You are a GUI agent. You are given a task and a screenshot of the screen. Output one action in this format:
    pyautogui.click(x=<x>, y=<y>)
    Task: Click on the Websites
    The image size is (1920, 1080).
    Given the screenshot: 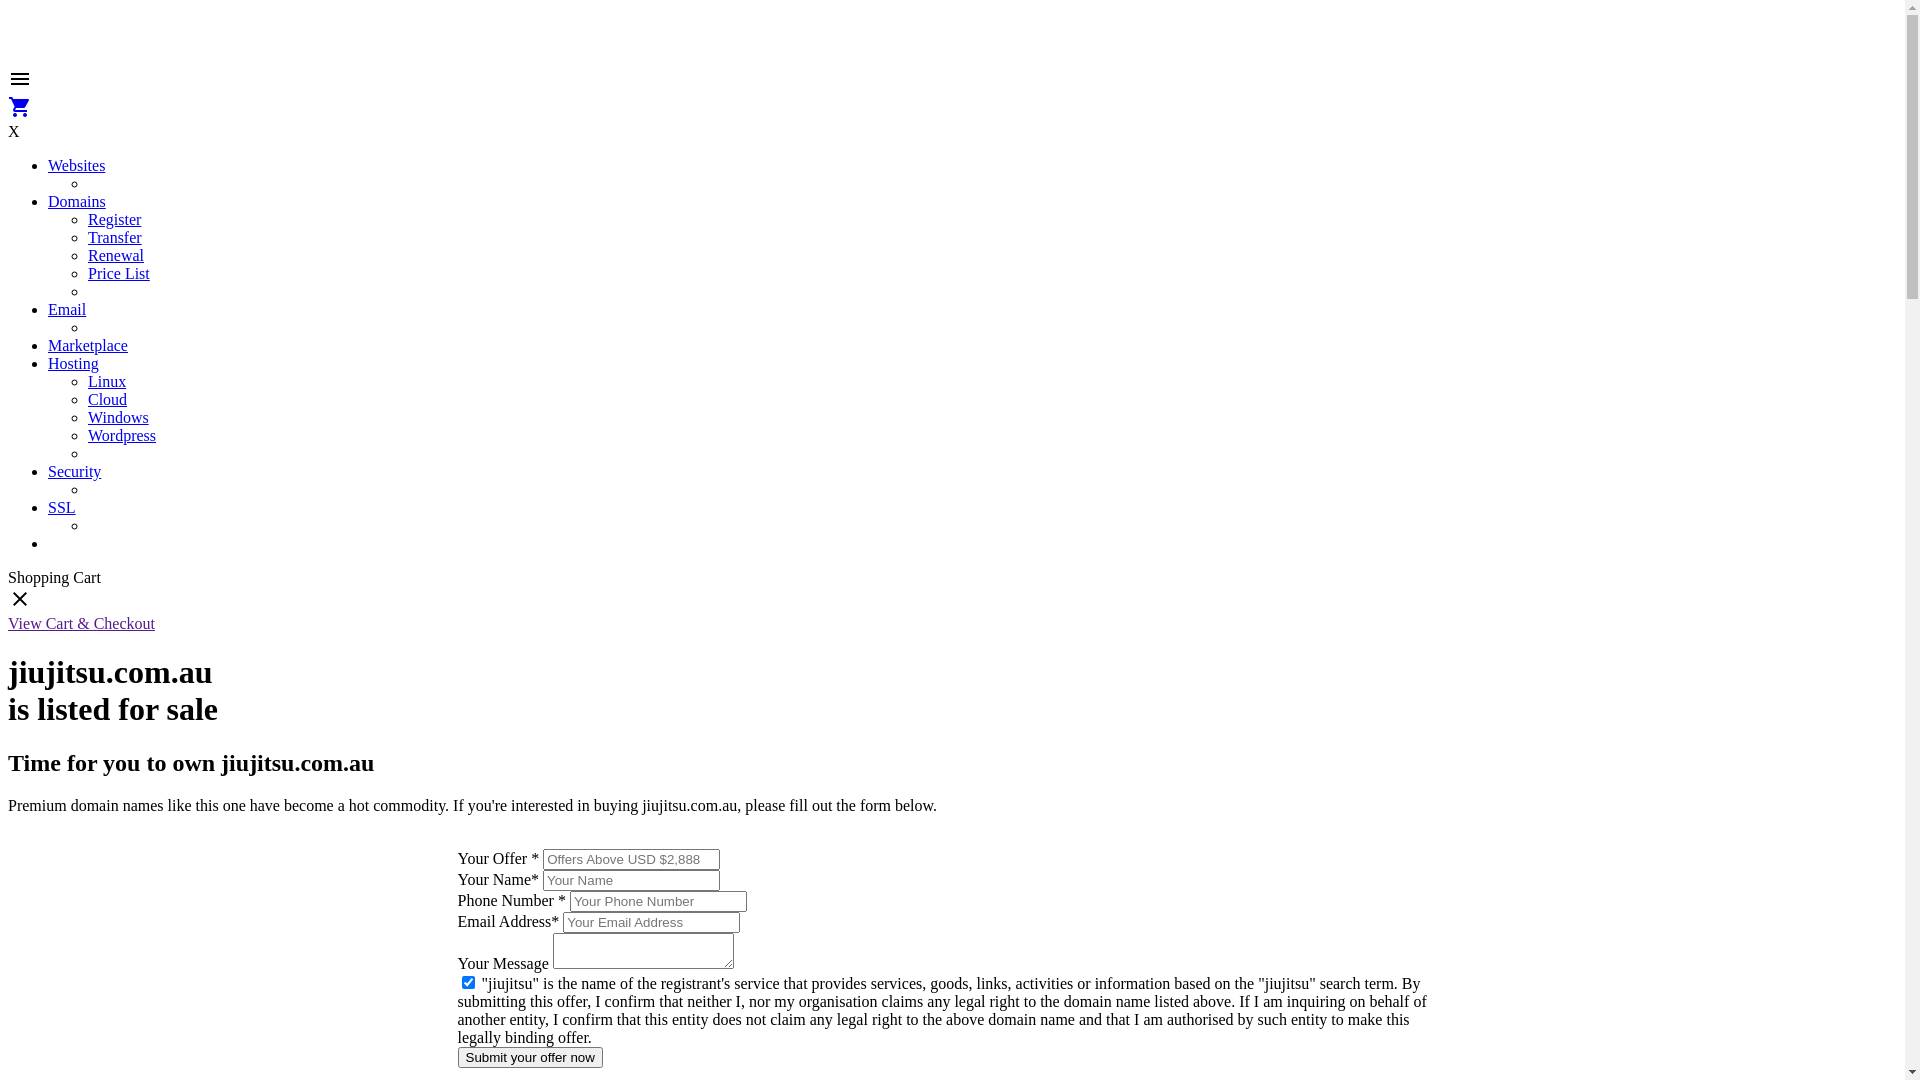 What is the action you would take?
    pyautogui.click(x=76, y=166)
    